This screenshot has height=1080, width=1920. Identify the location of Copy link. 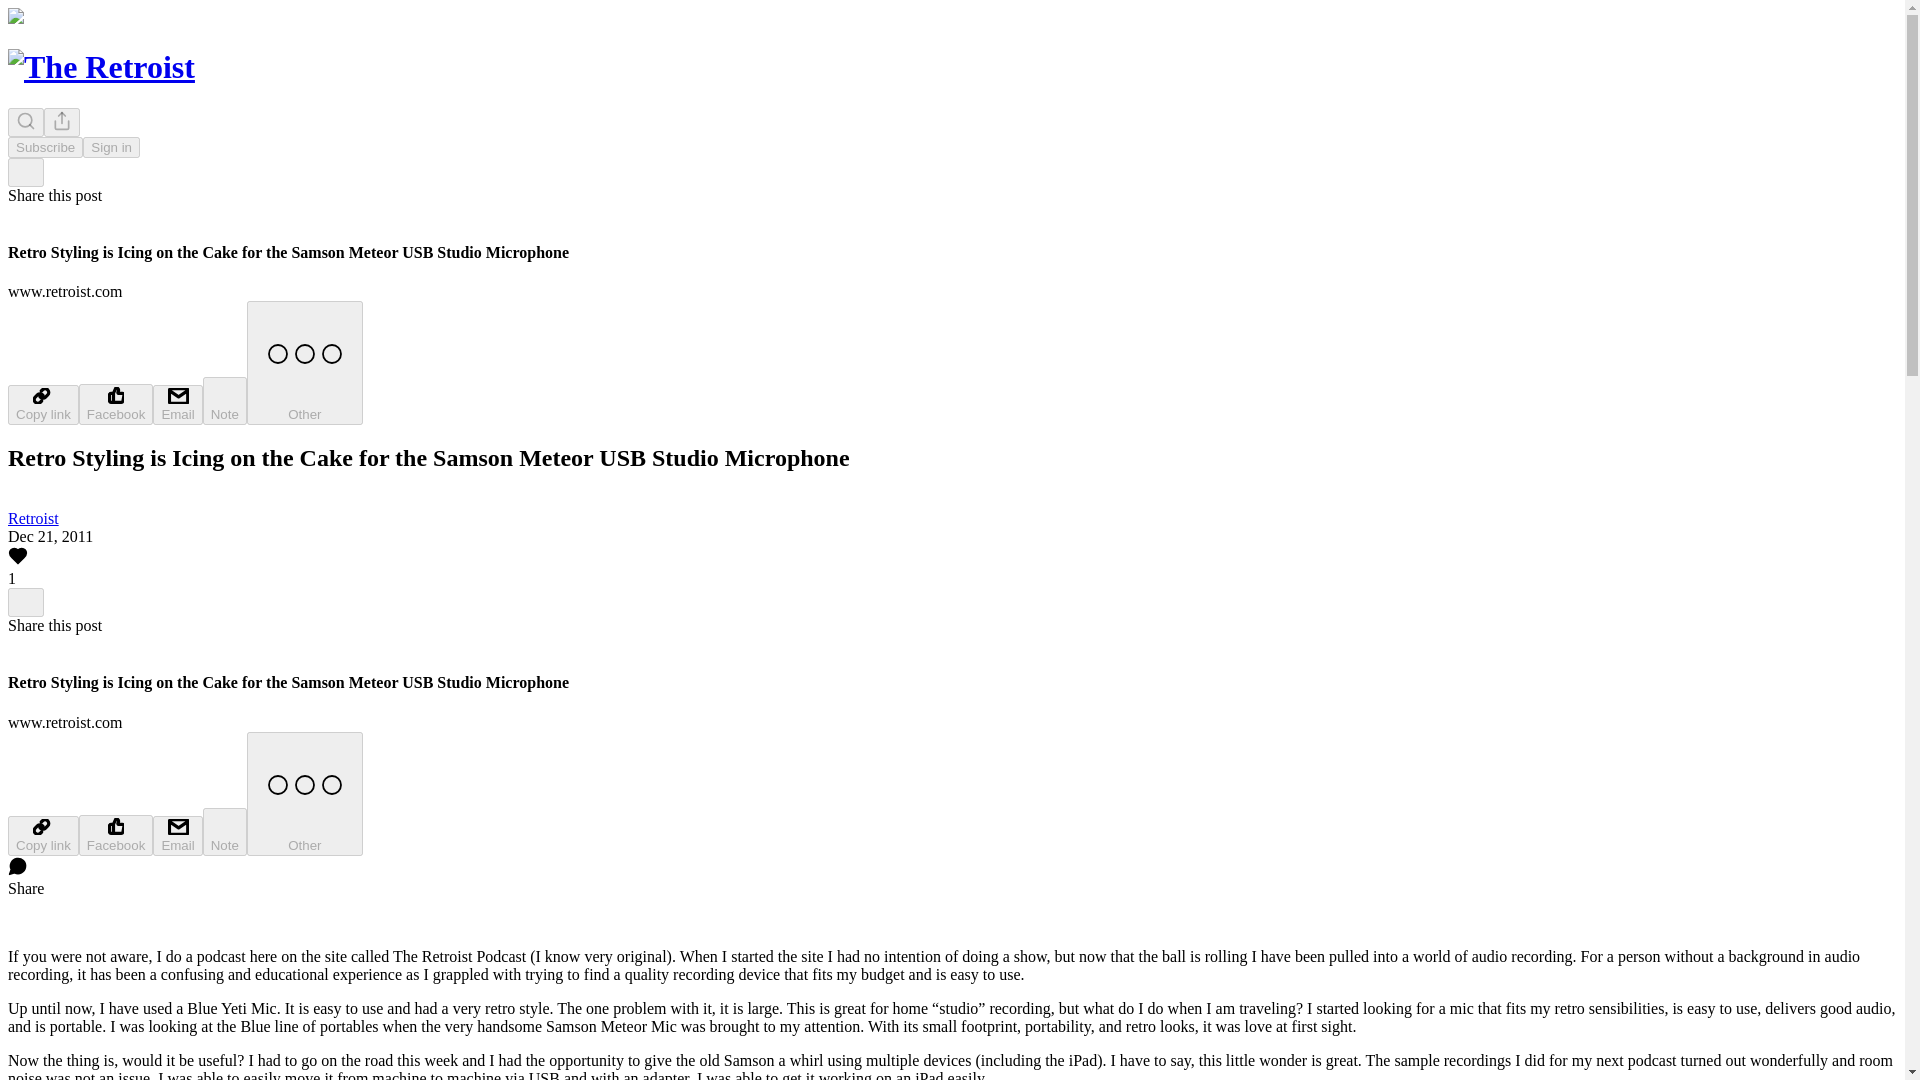
(42, 404).